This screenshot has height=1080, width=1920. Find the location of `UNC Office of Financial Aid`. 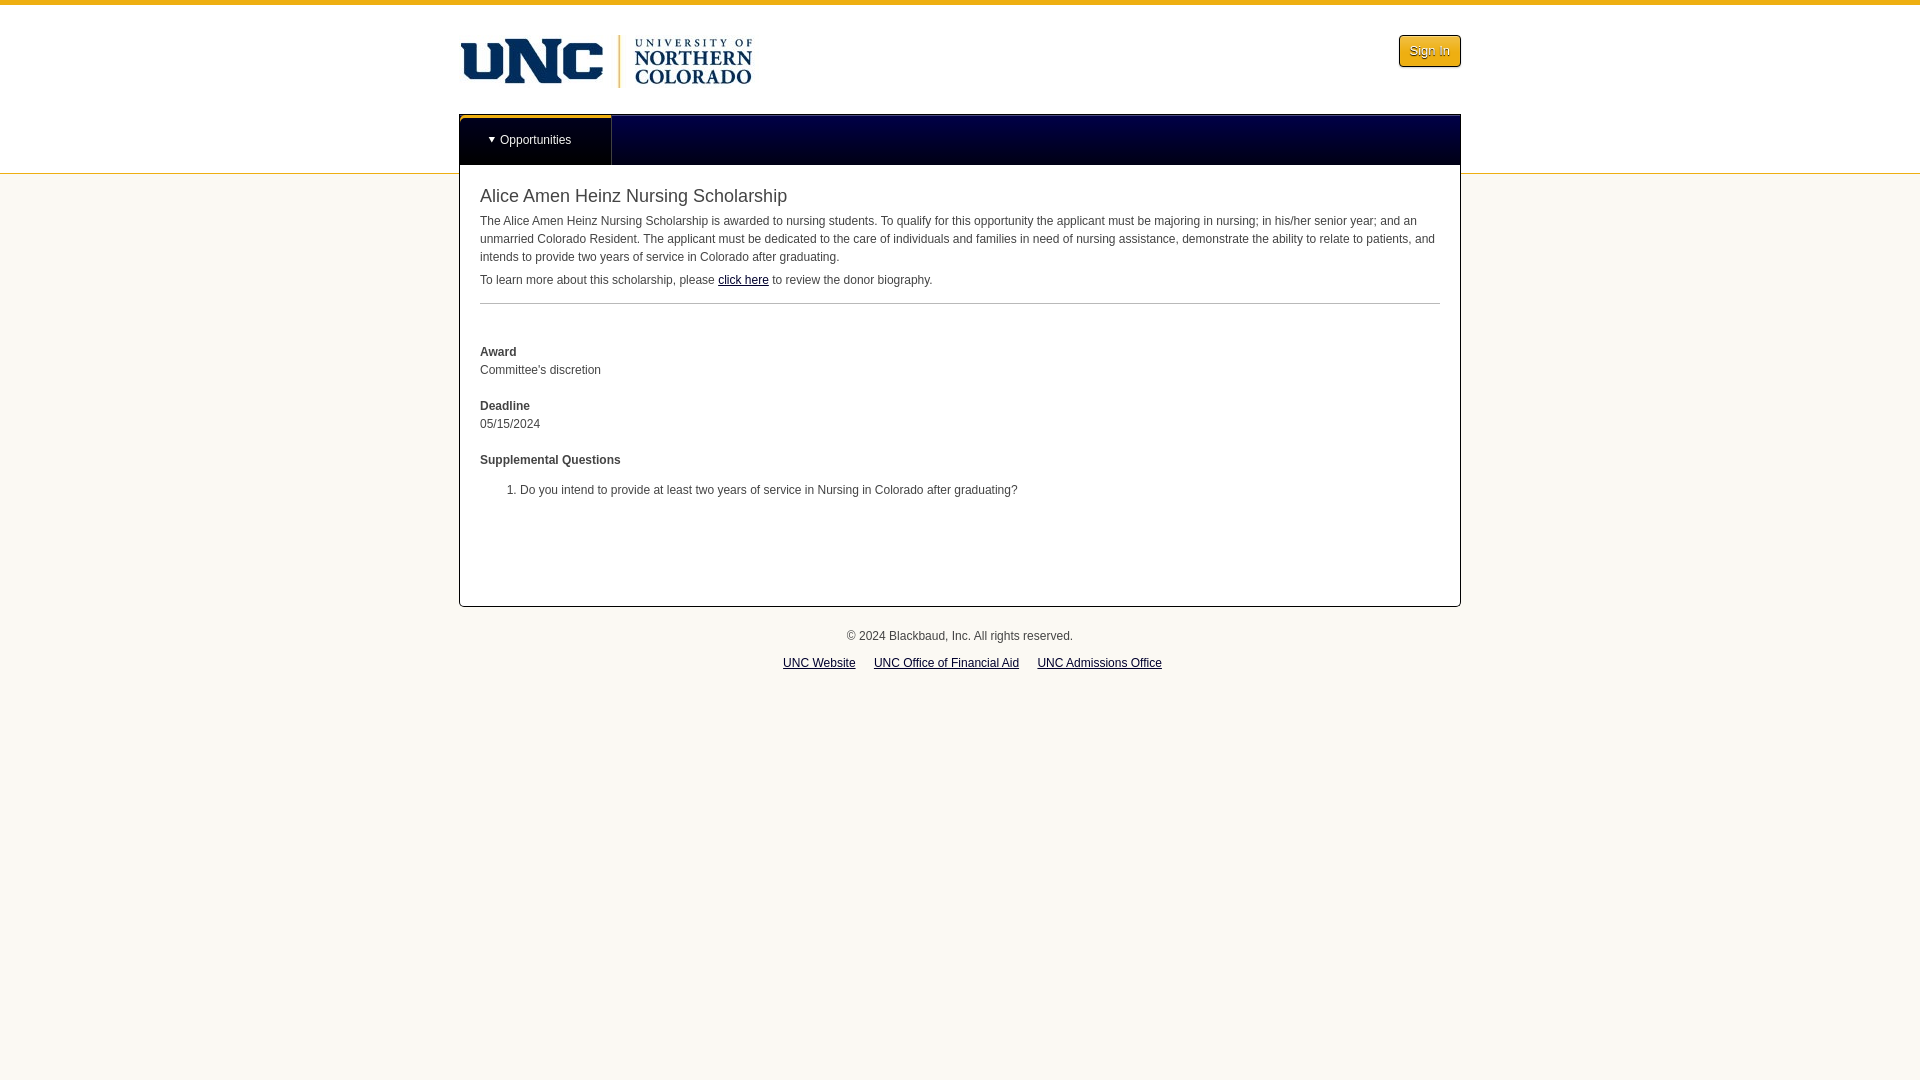

UNC Office of Financial Aid is located at coordinates (946, 662).